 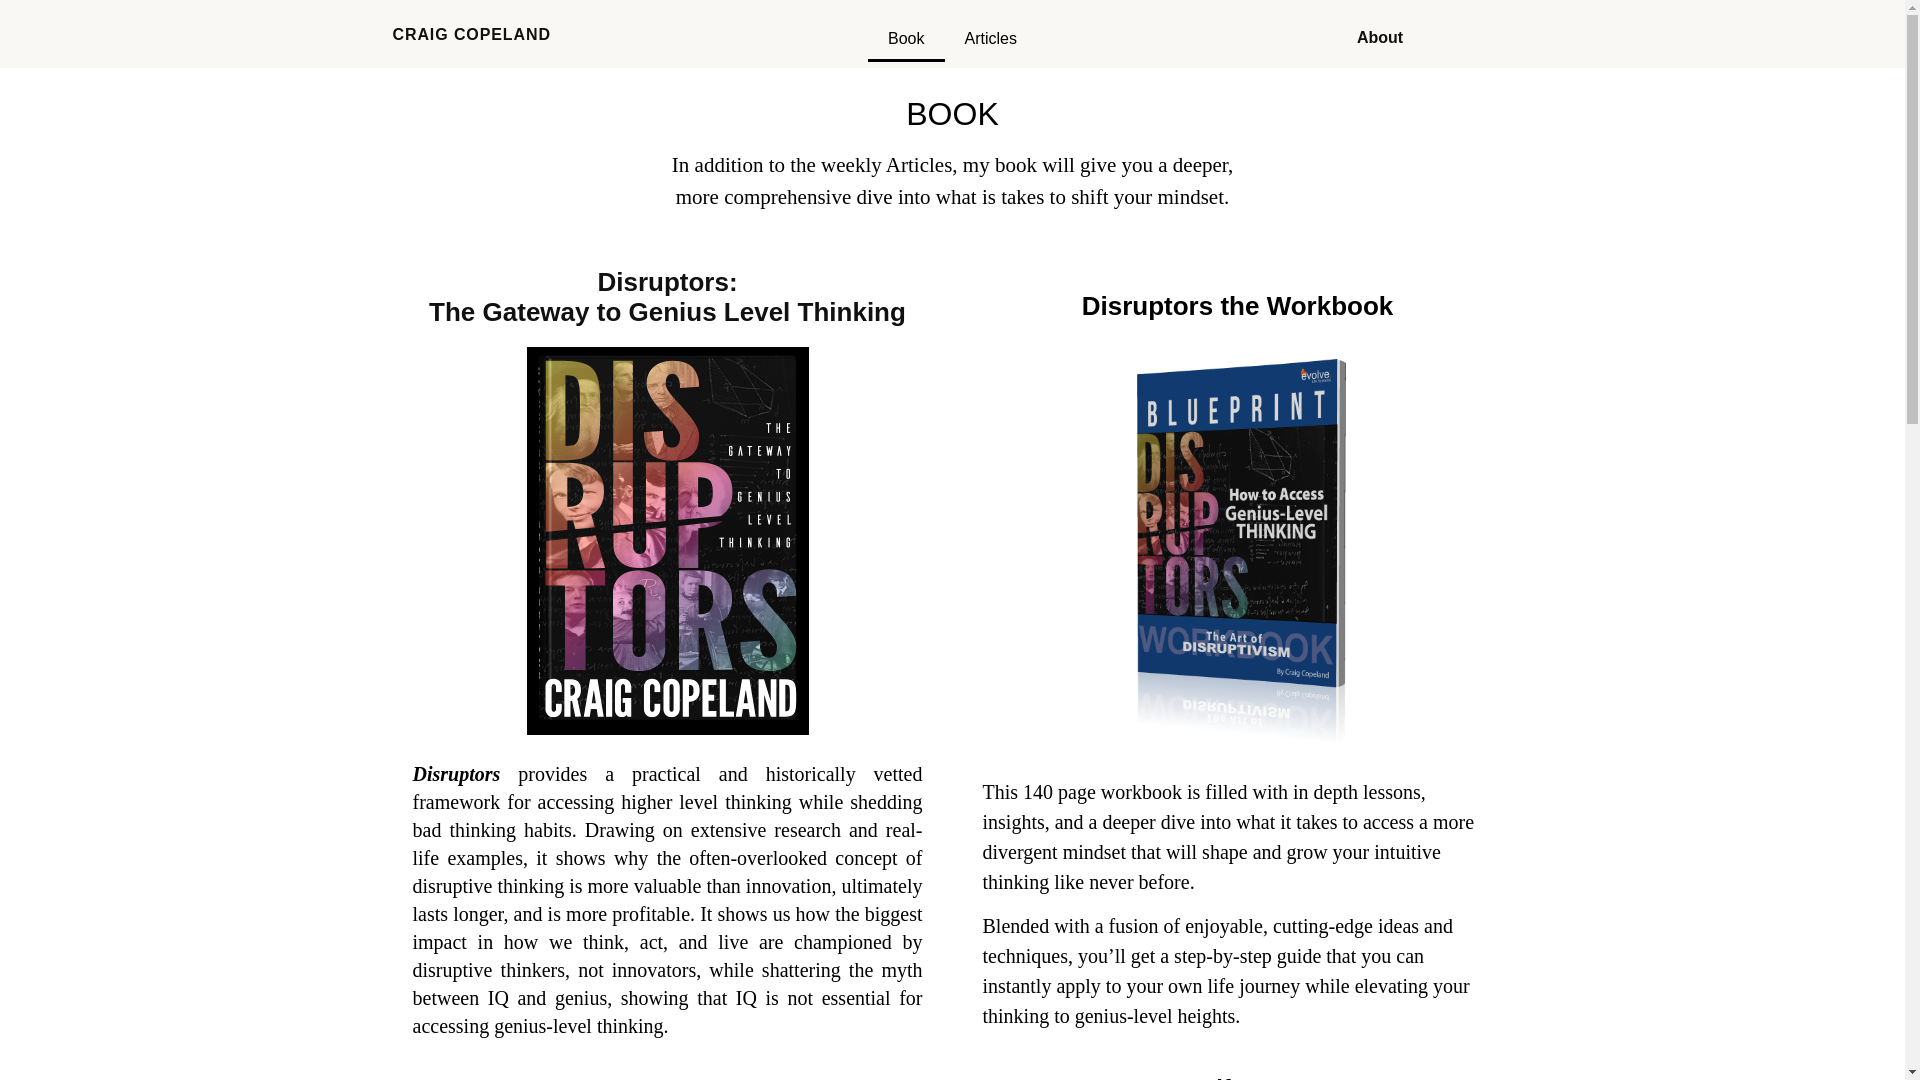 What do you see at coordinates (990, 38) in the screenshot?
I see `Articles` at bounding box center [990, 38].